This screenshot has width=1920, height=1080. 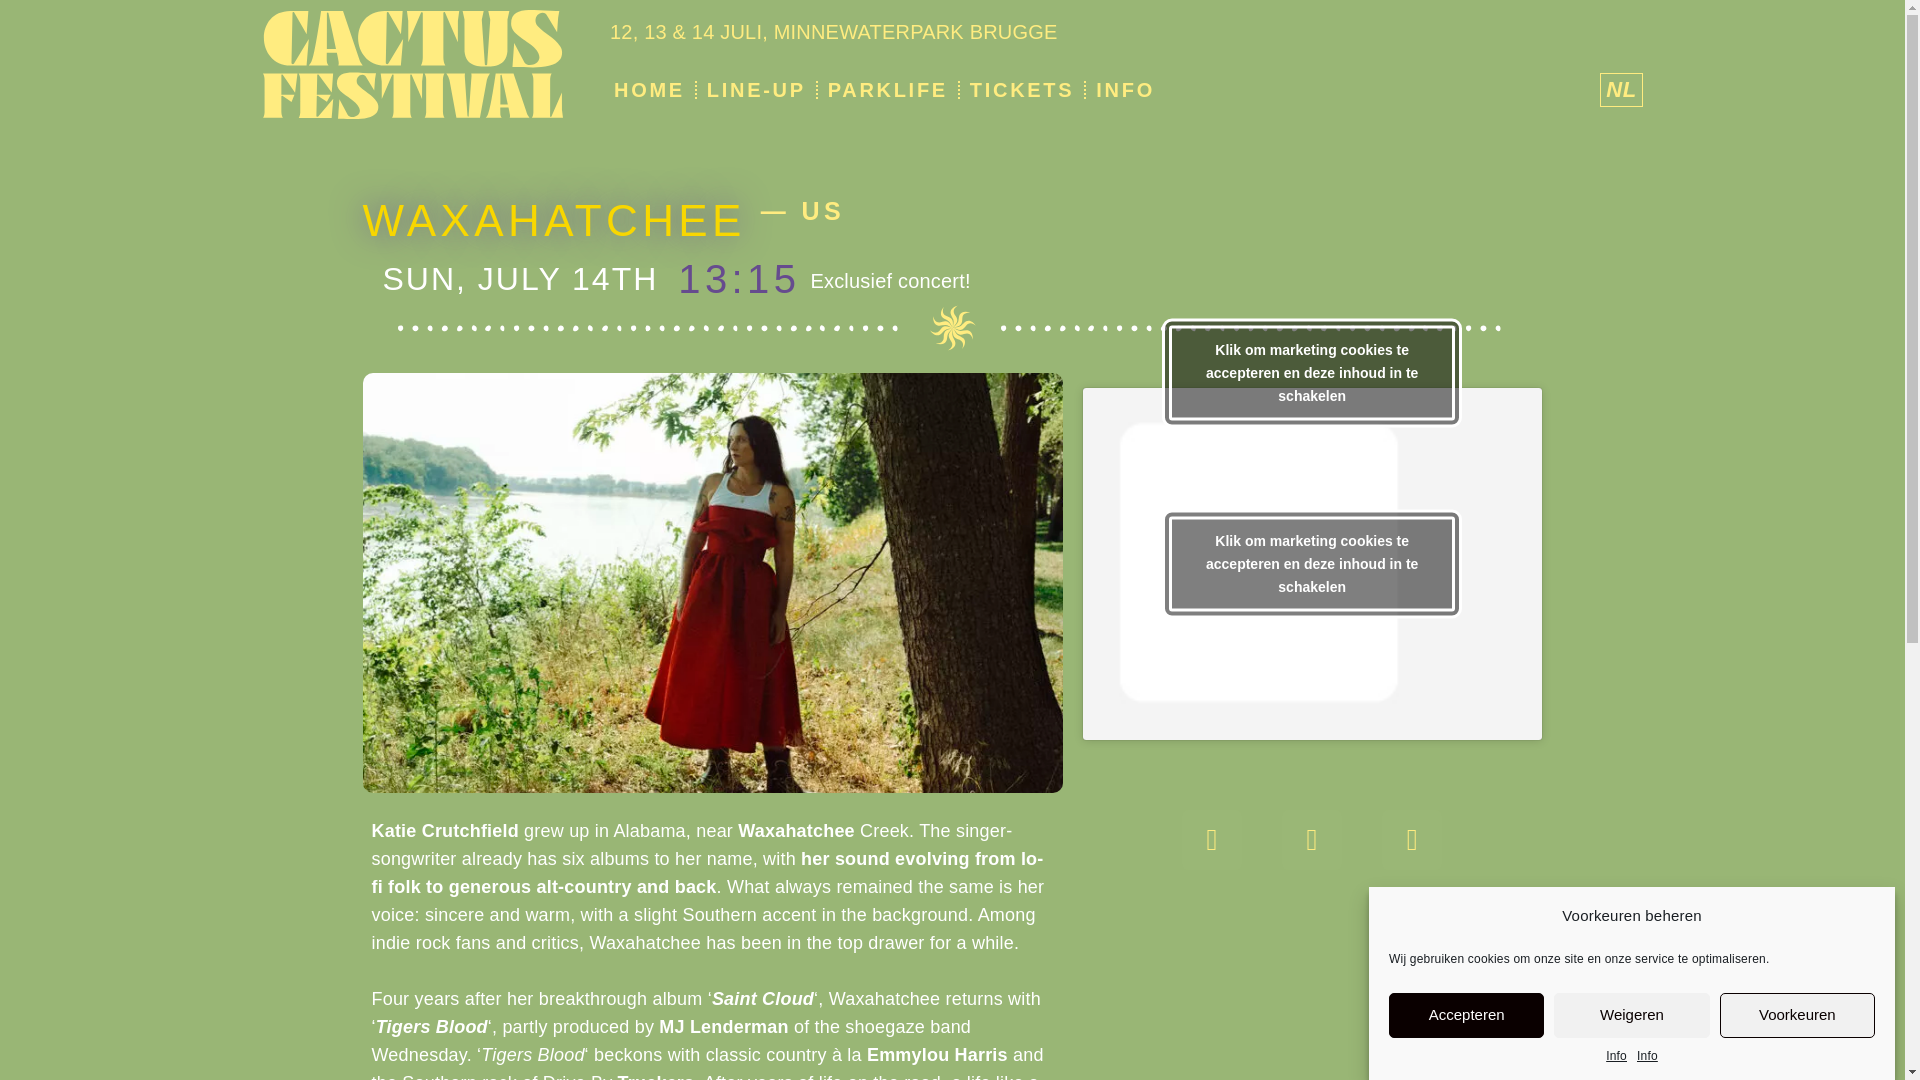 I want to click on NL, so click(x=1620, y=90).